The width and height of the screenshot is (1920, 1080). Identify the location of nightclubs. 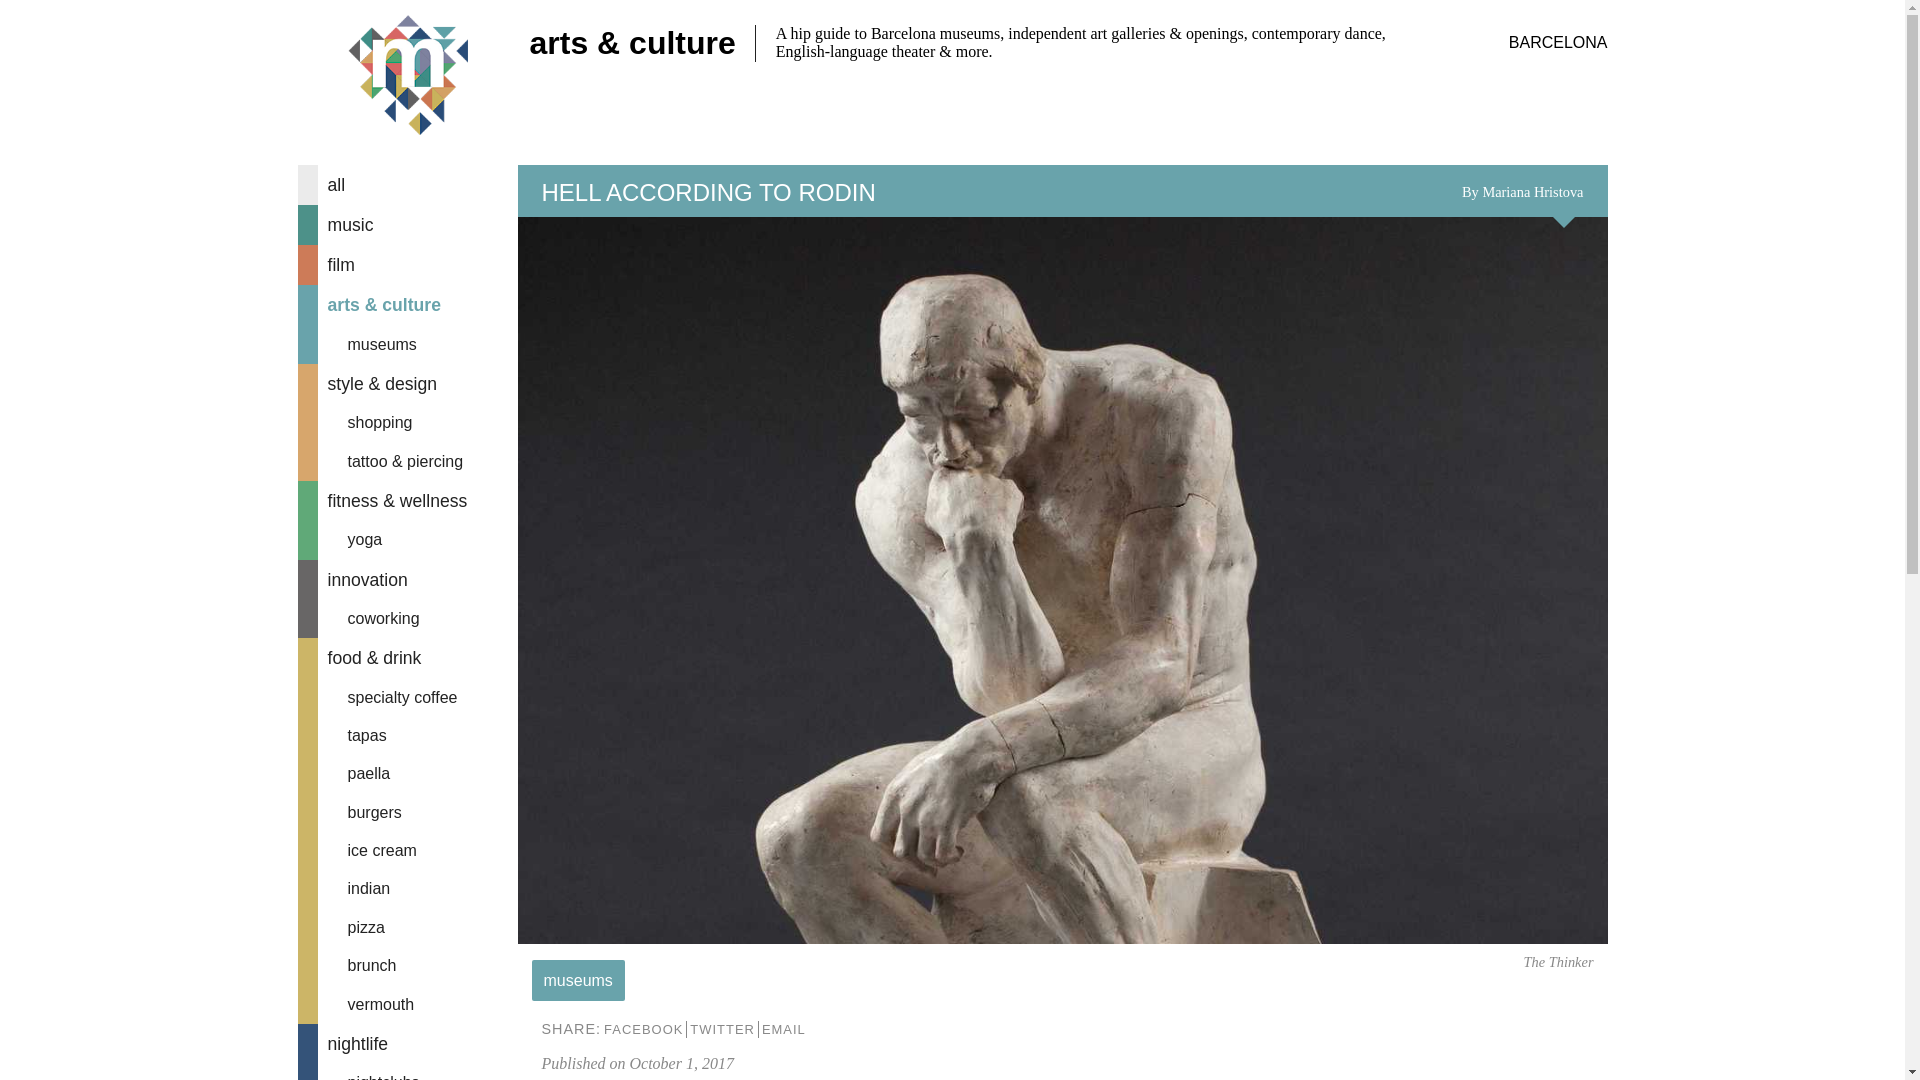
(408, 1072).